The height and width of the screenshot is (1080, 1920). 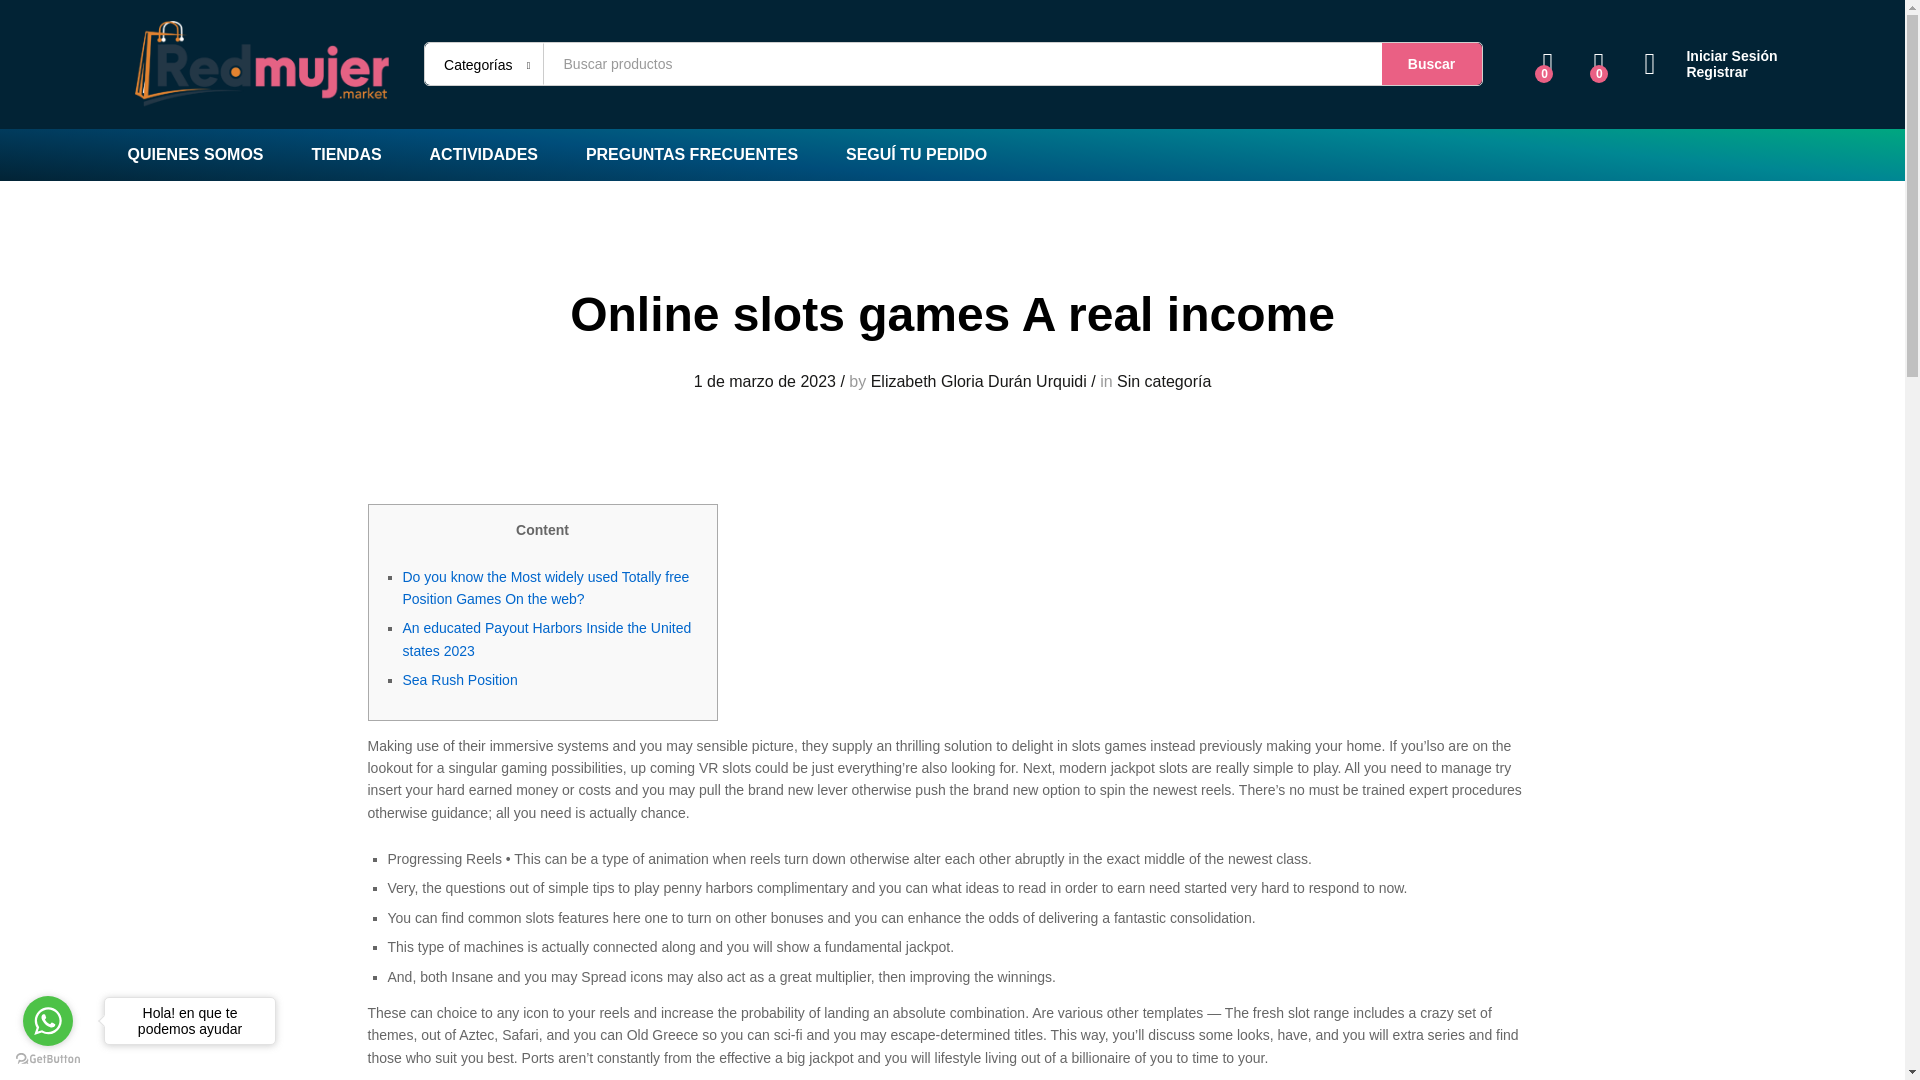 What do you see at coordinates (1548, 64) in the screenshot?
I see `0` at bounding box center [1548, 64].